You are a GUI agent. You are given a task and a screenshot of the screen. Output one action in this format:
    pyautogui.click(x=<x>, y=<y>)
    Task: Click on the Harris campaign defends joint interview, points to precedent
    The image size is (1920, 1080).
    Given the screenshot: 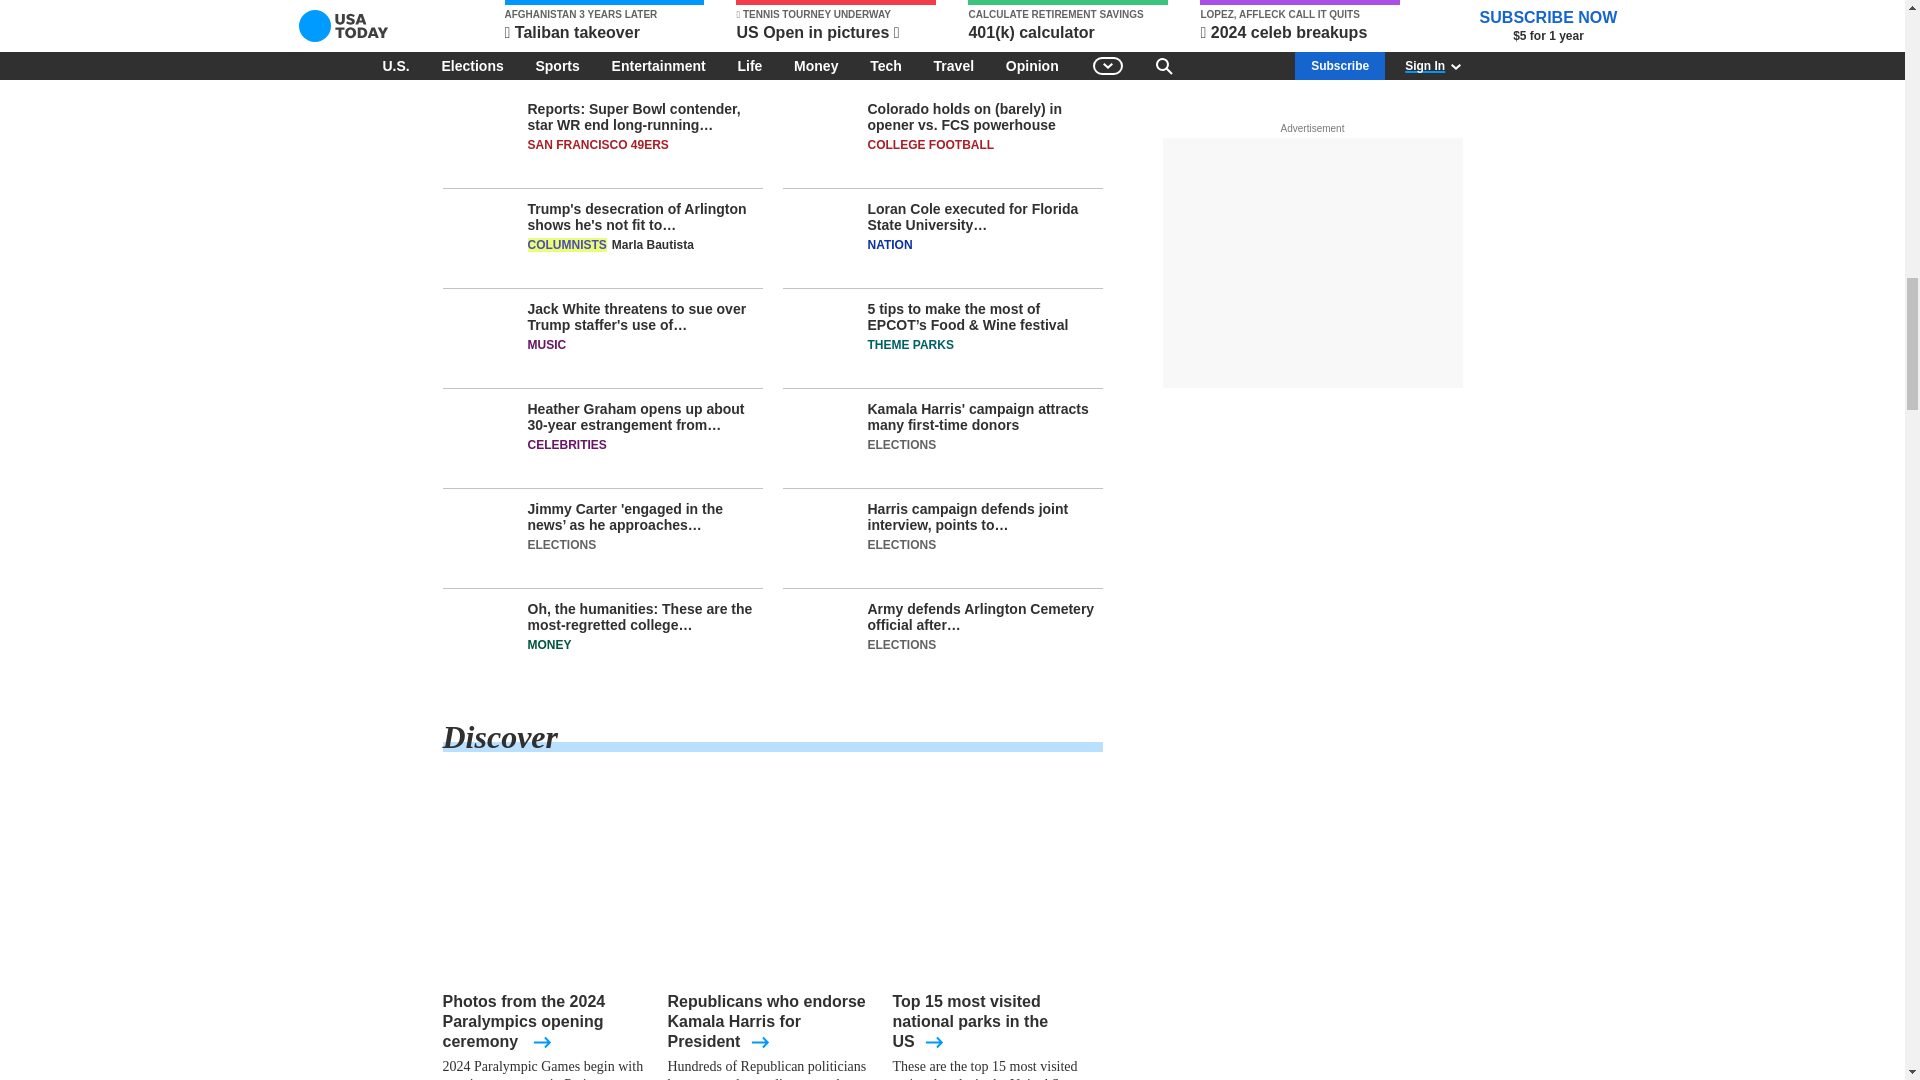 What is the action you would take?
    pyautogui.click(x=942, y=544)
    